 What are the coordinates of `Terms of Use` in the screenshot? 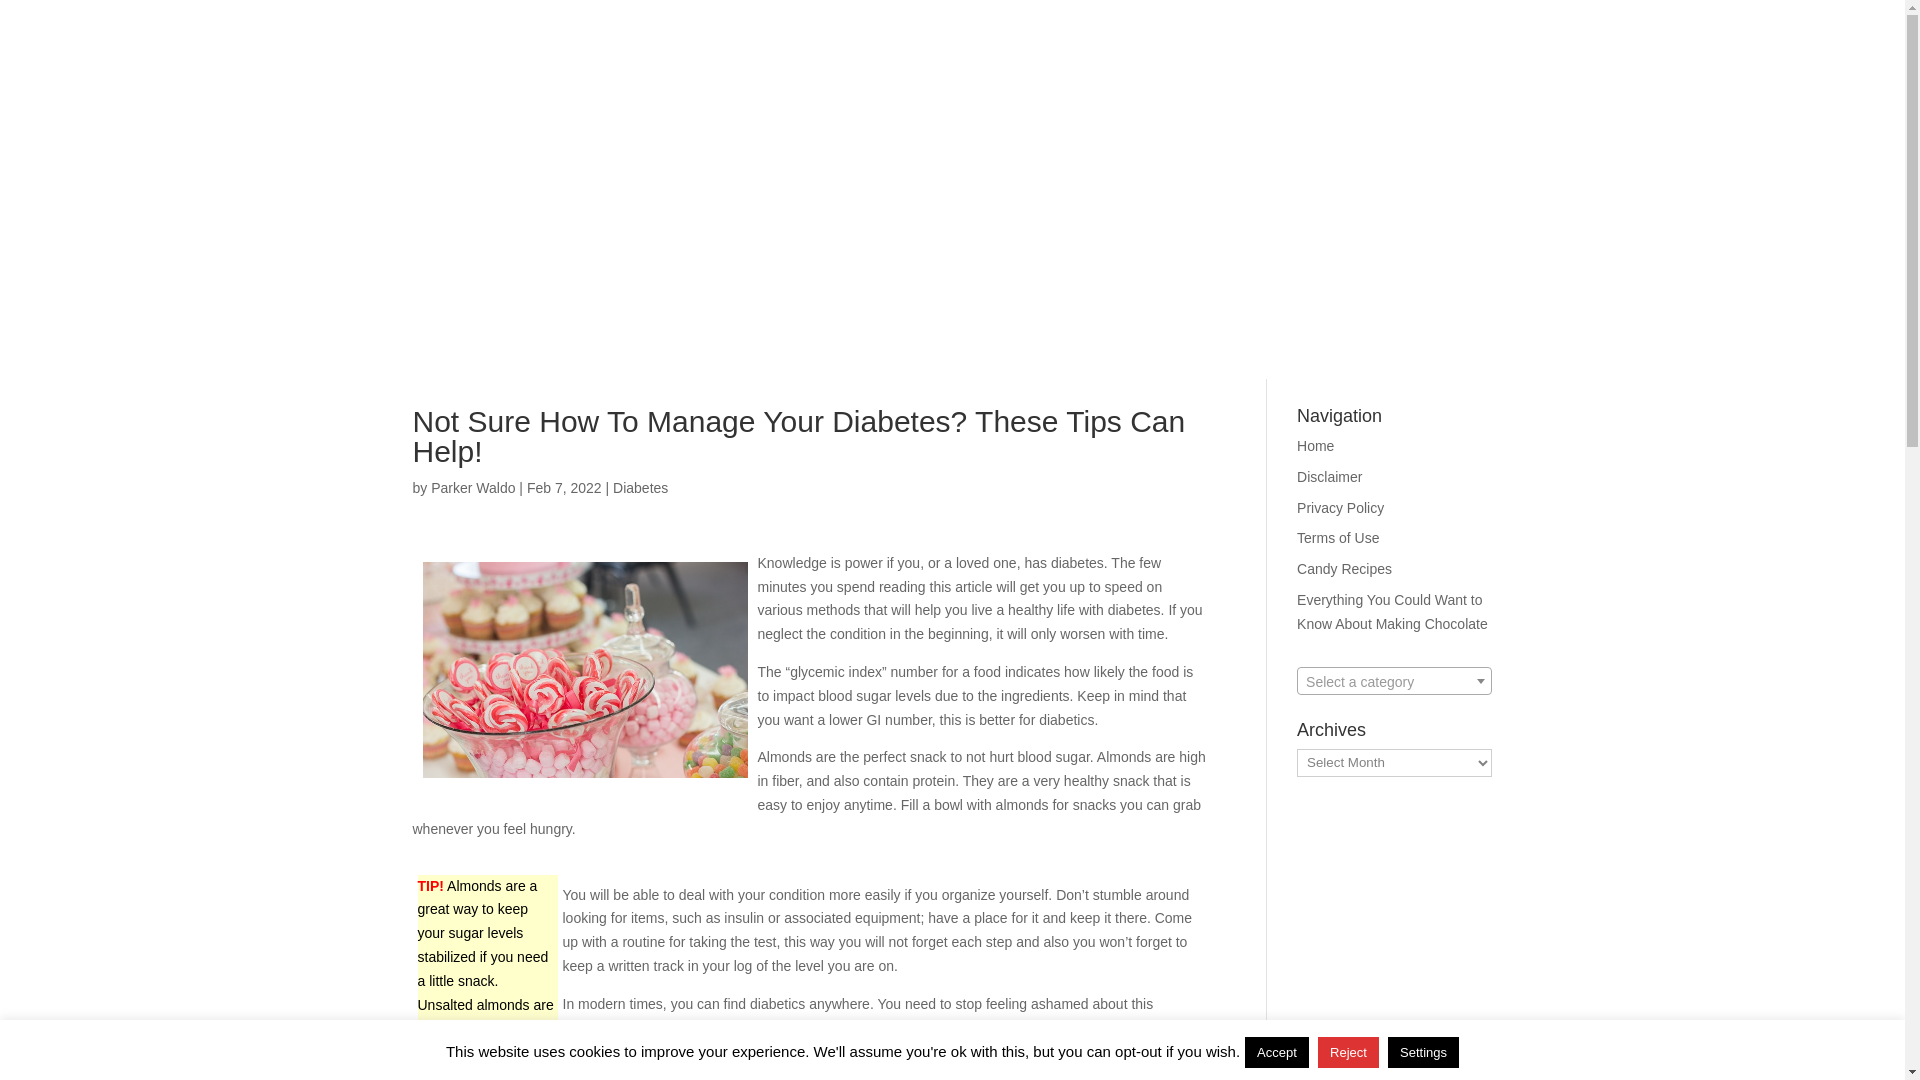 It's located at (1338, 538).